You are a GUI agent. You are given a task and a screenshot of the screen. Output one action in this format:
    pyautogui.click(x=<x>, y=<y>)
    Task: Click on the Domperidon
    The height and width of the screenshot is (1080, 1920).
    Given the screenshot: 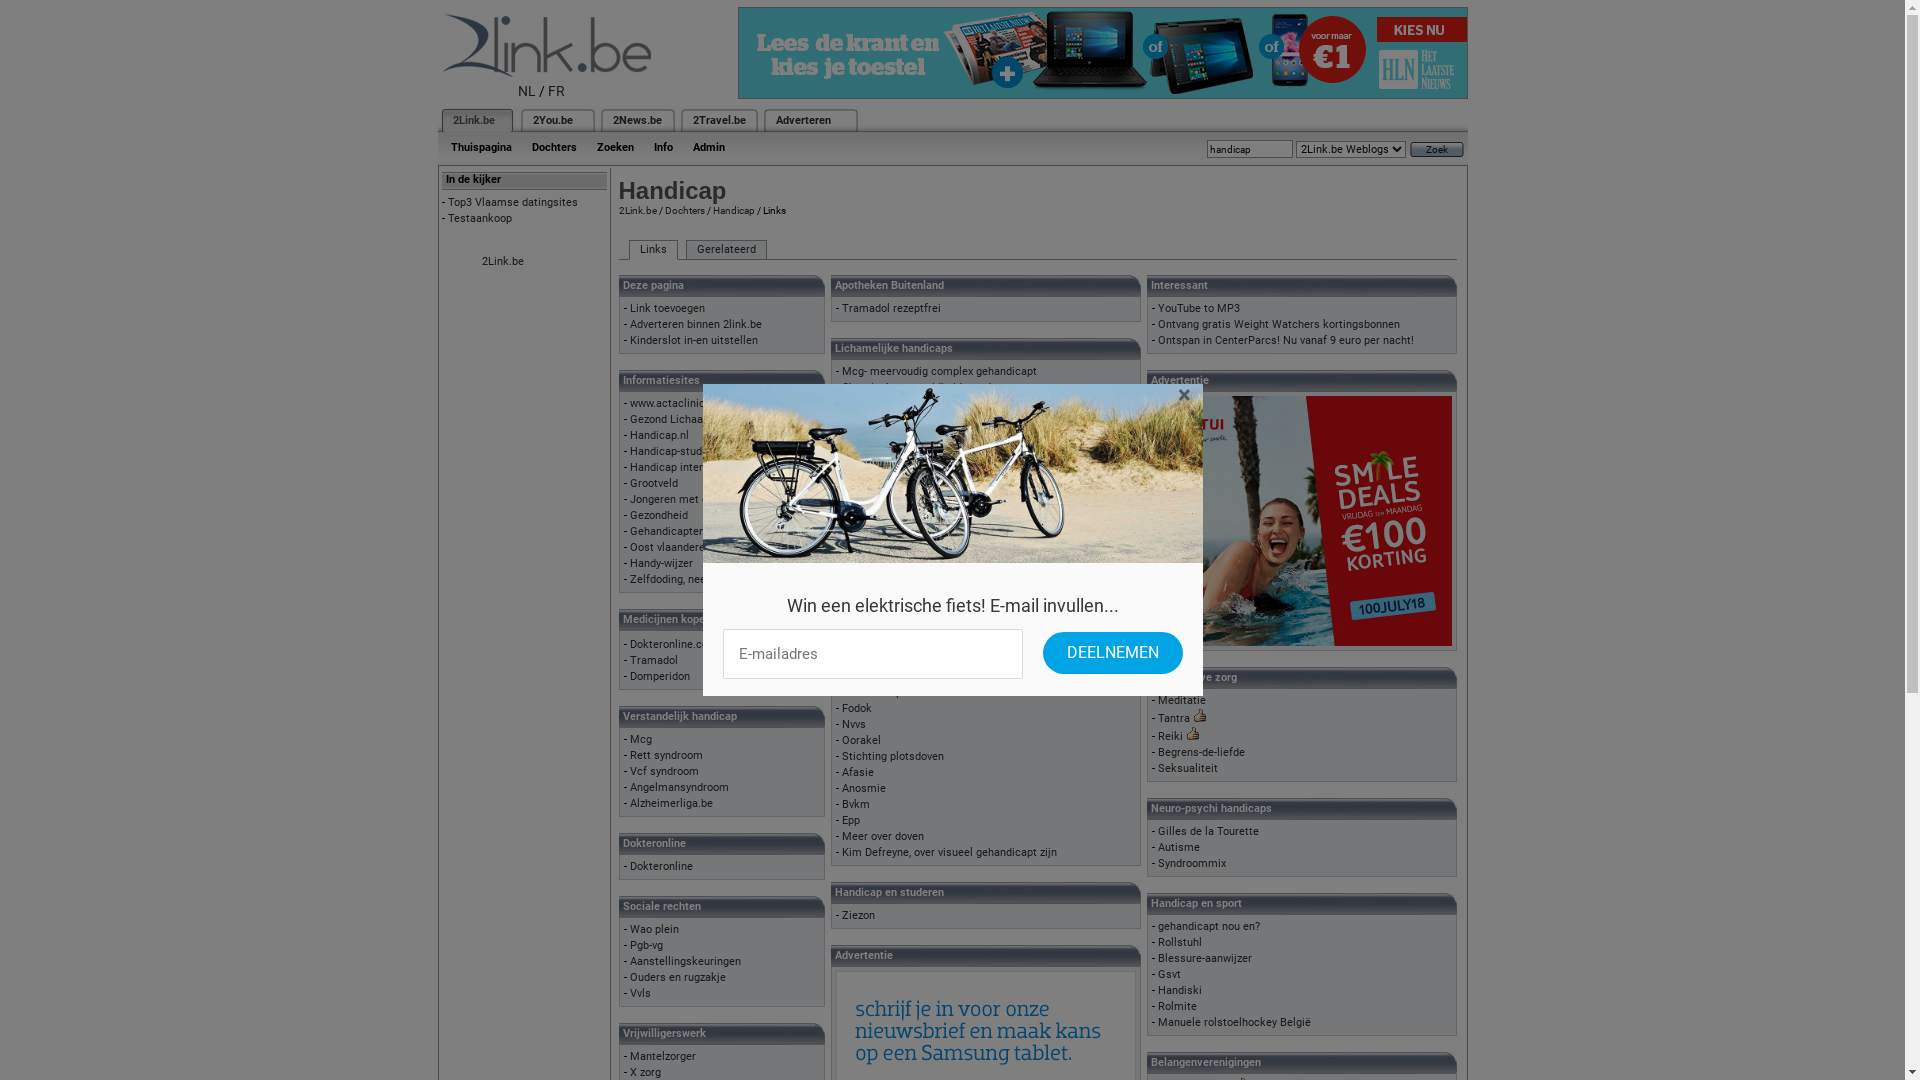 What is the action you would take?
    pyautogui.click(x=660, y=676)
    